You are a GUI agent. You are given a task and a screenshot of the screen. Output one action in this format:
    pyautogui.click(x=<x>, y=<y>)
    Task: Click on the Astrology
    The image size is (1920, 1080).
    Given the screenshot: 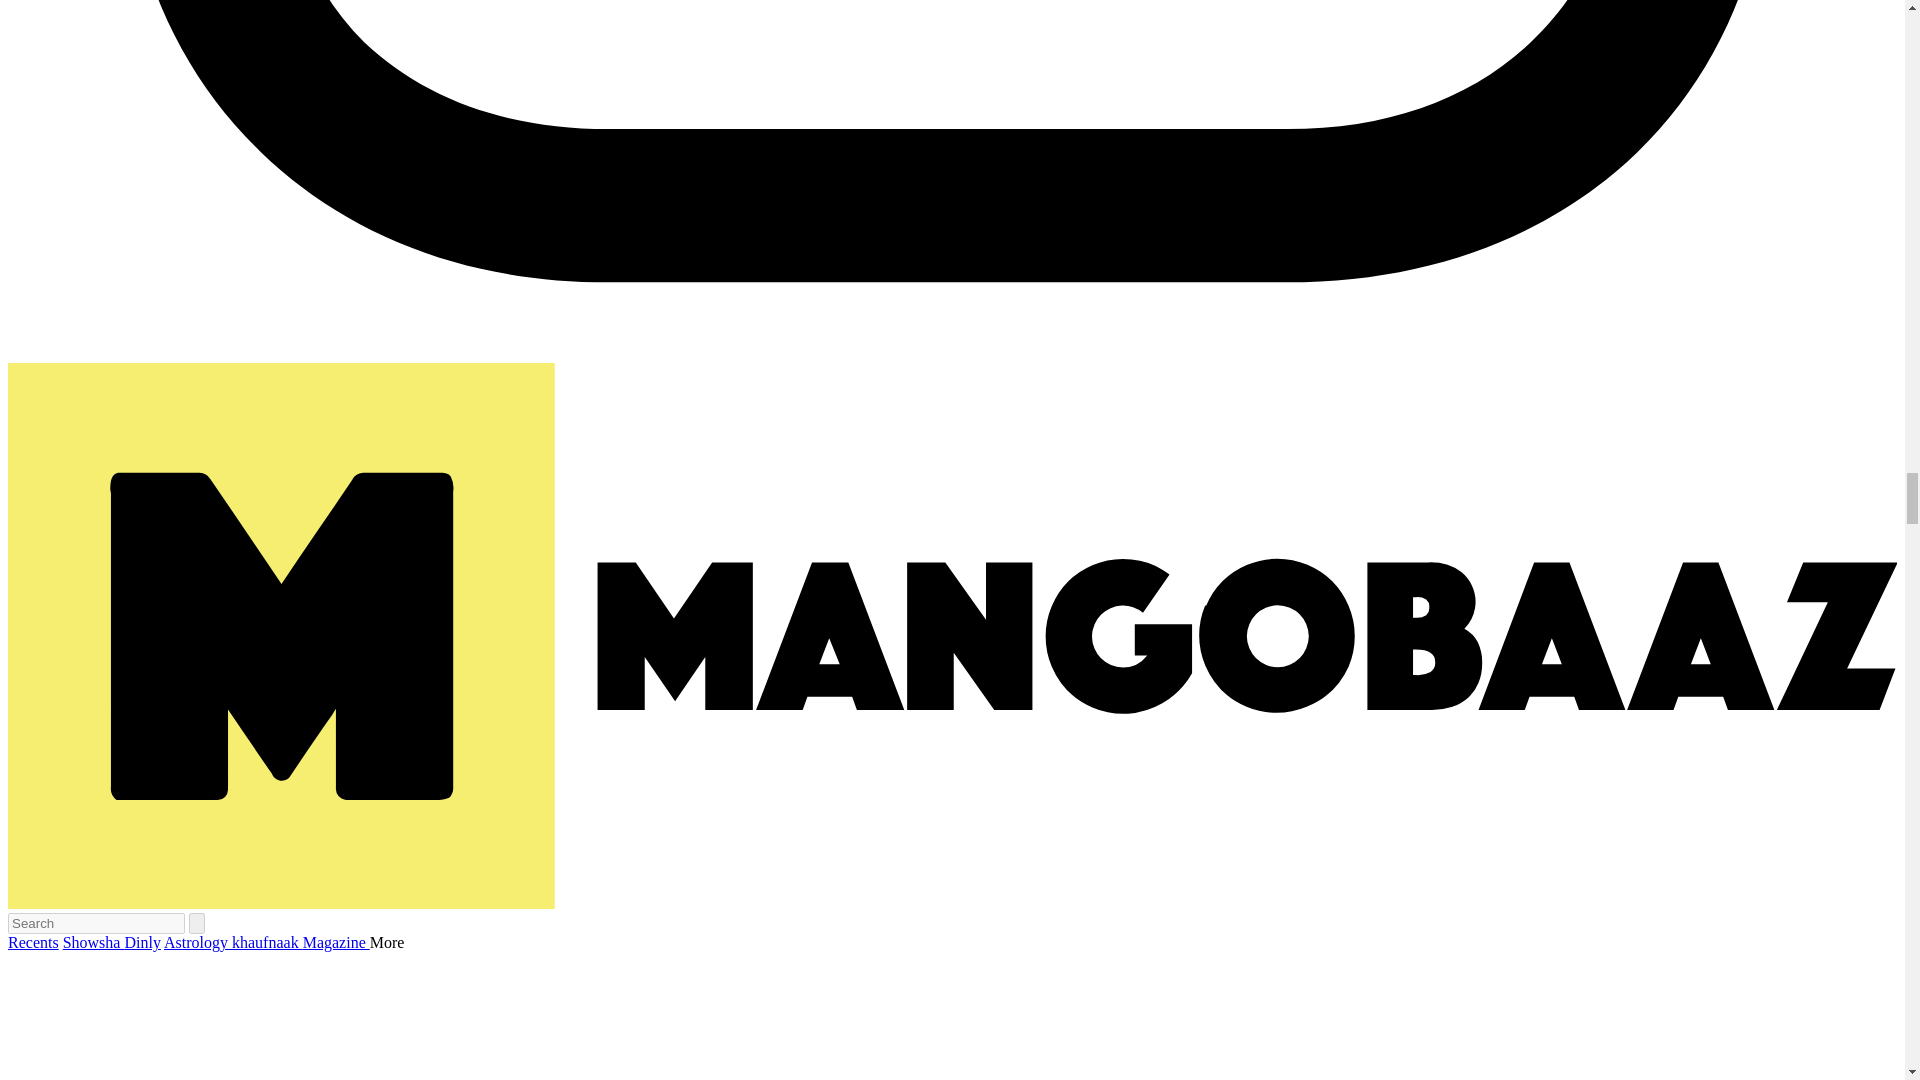 What is the action you would take?
    pyautogui.click(x=198, y=942)
    